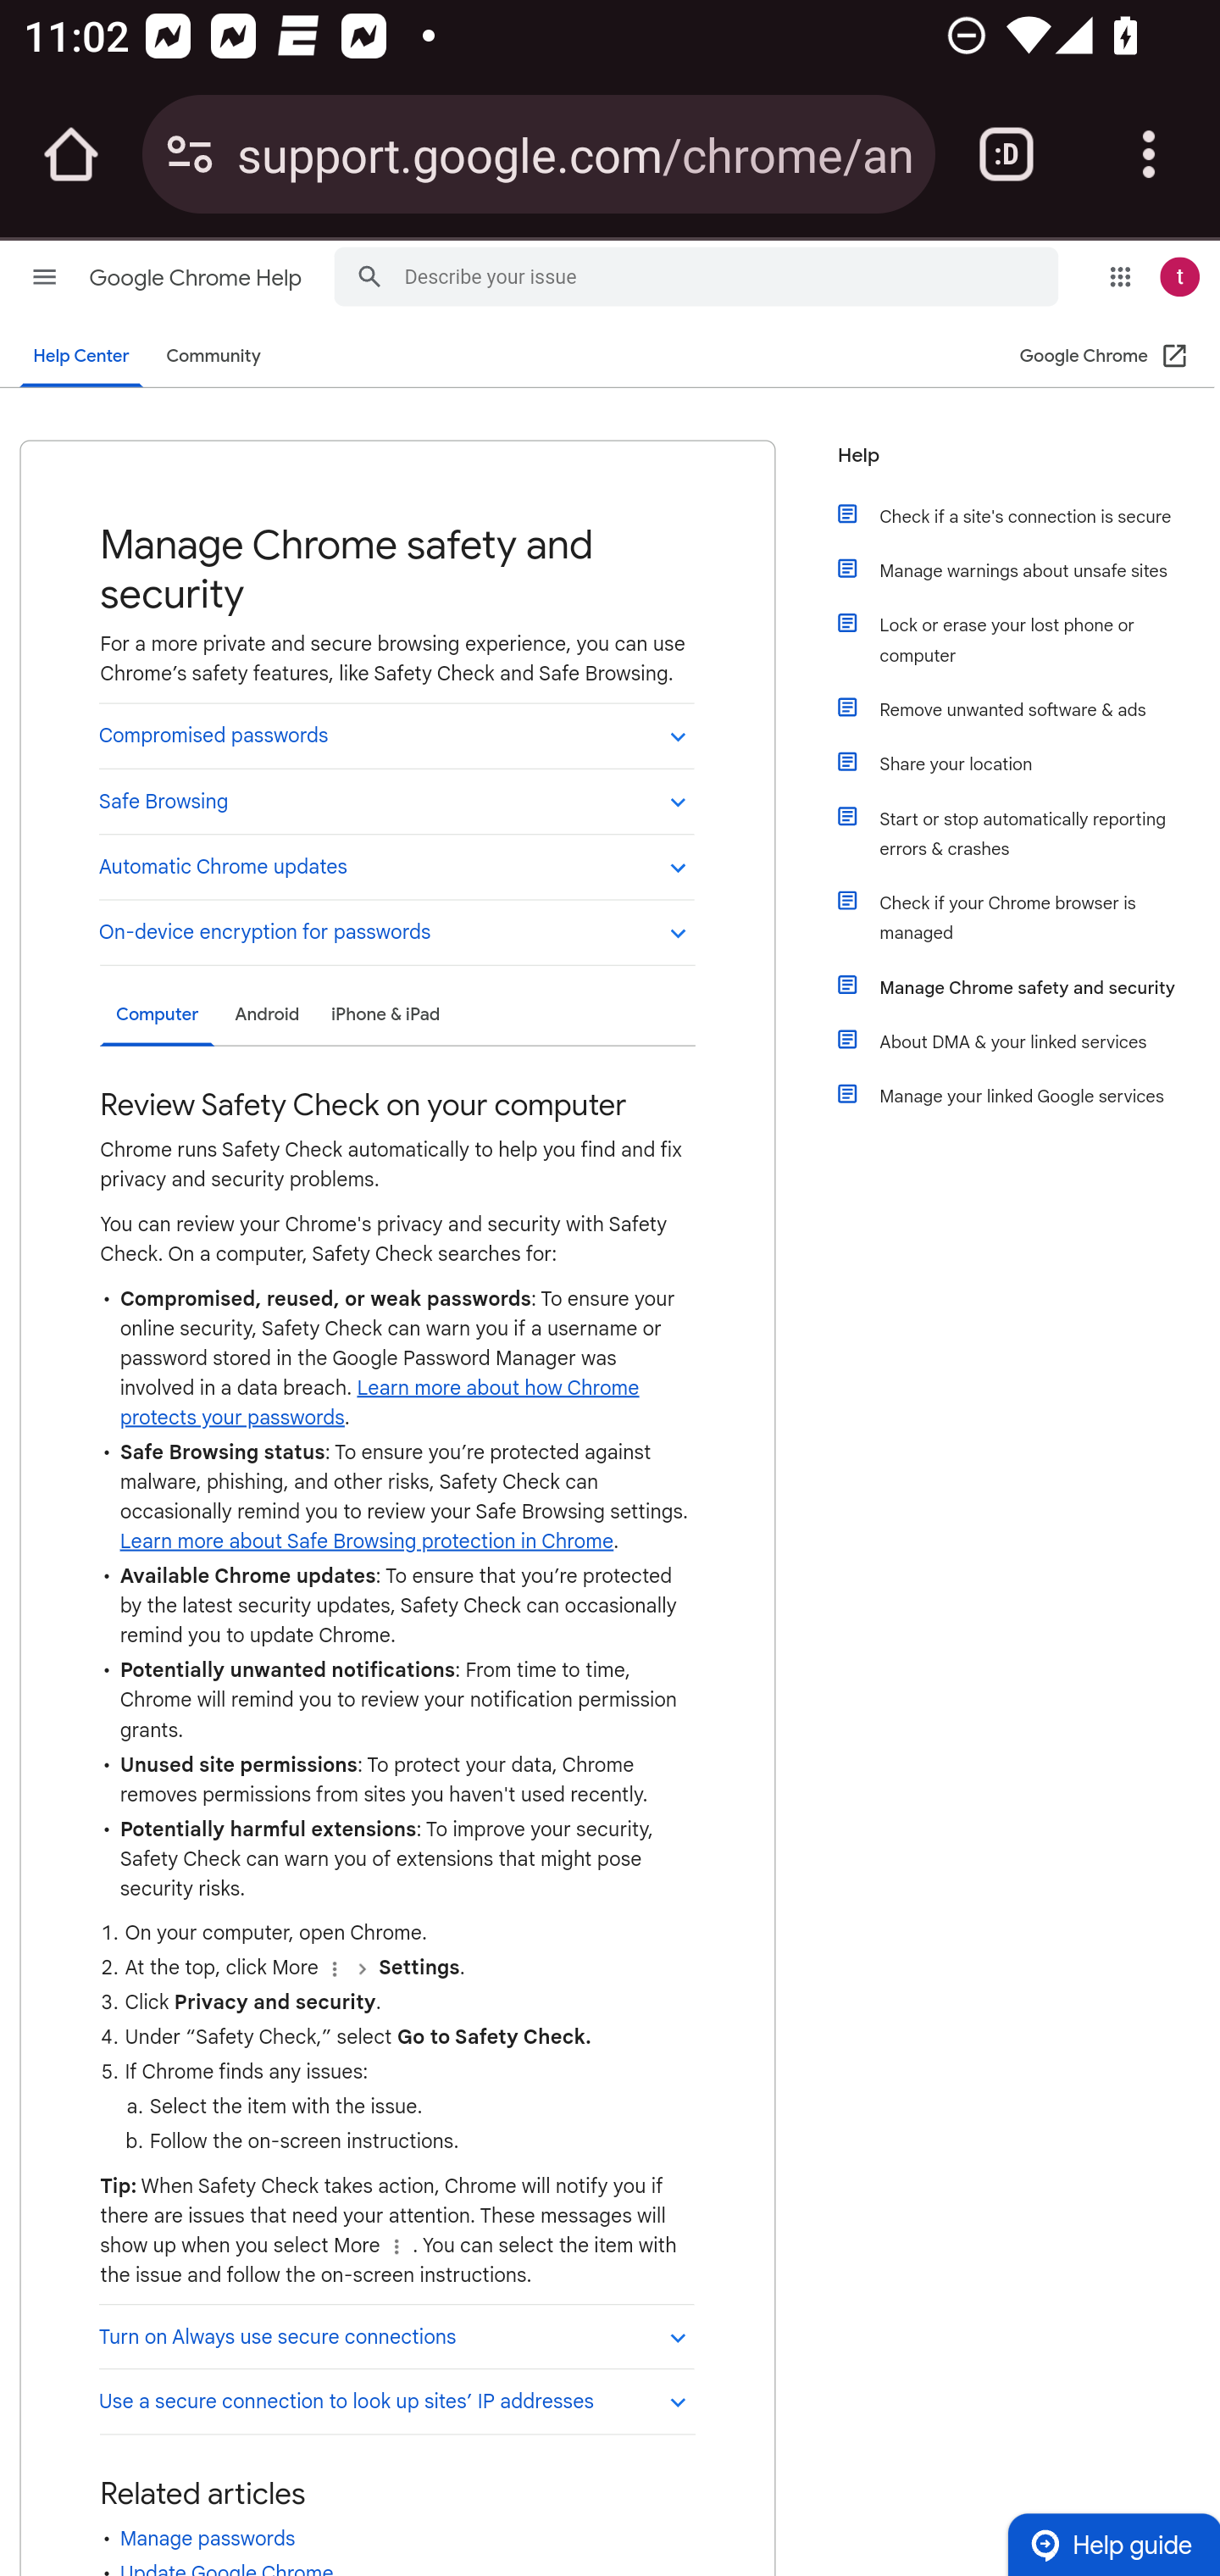 The height and width of the screenshot is (2576, 1220). Describe the element at coordinates (396, 2335) in the screenshot. I see `Turn on Always use secure connections` at that location.